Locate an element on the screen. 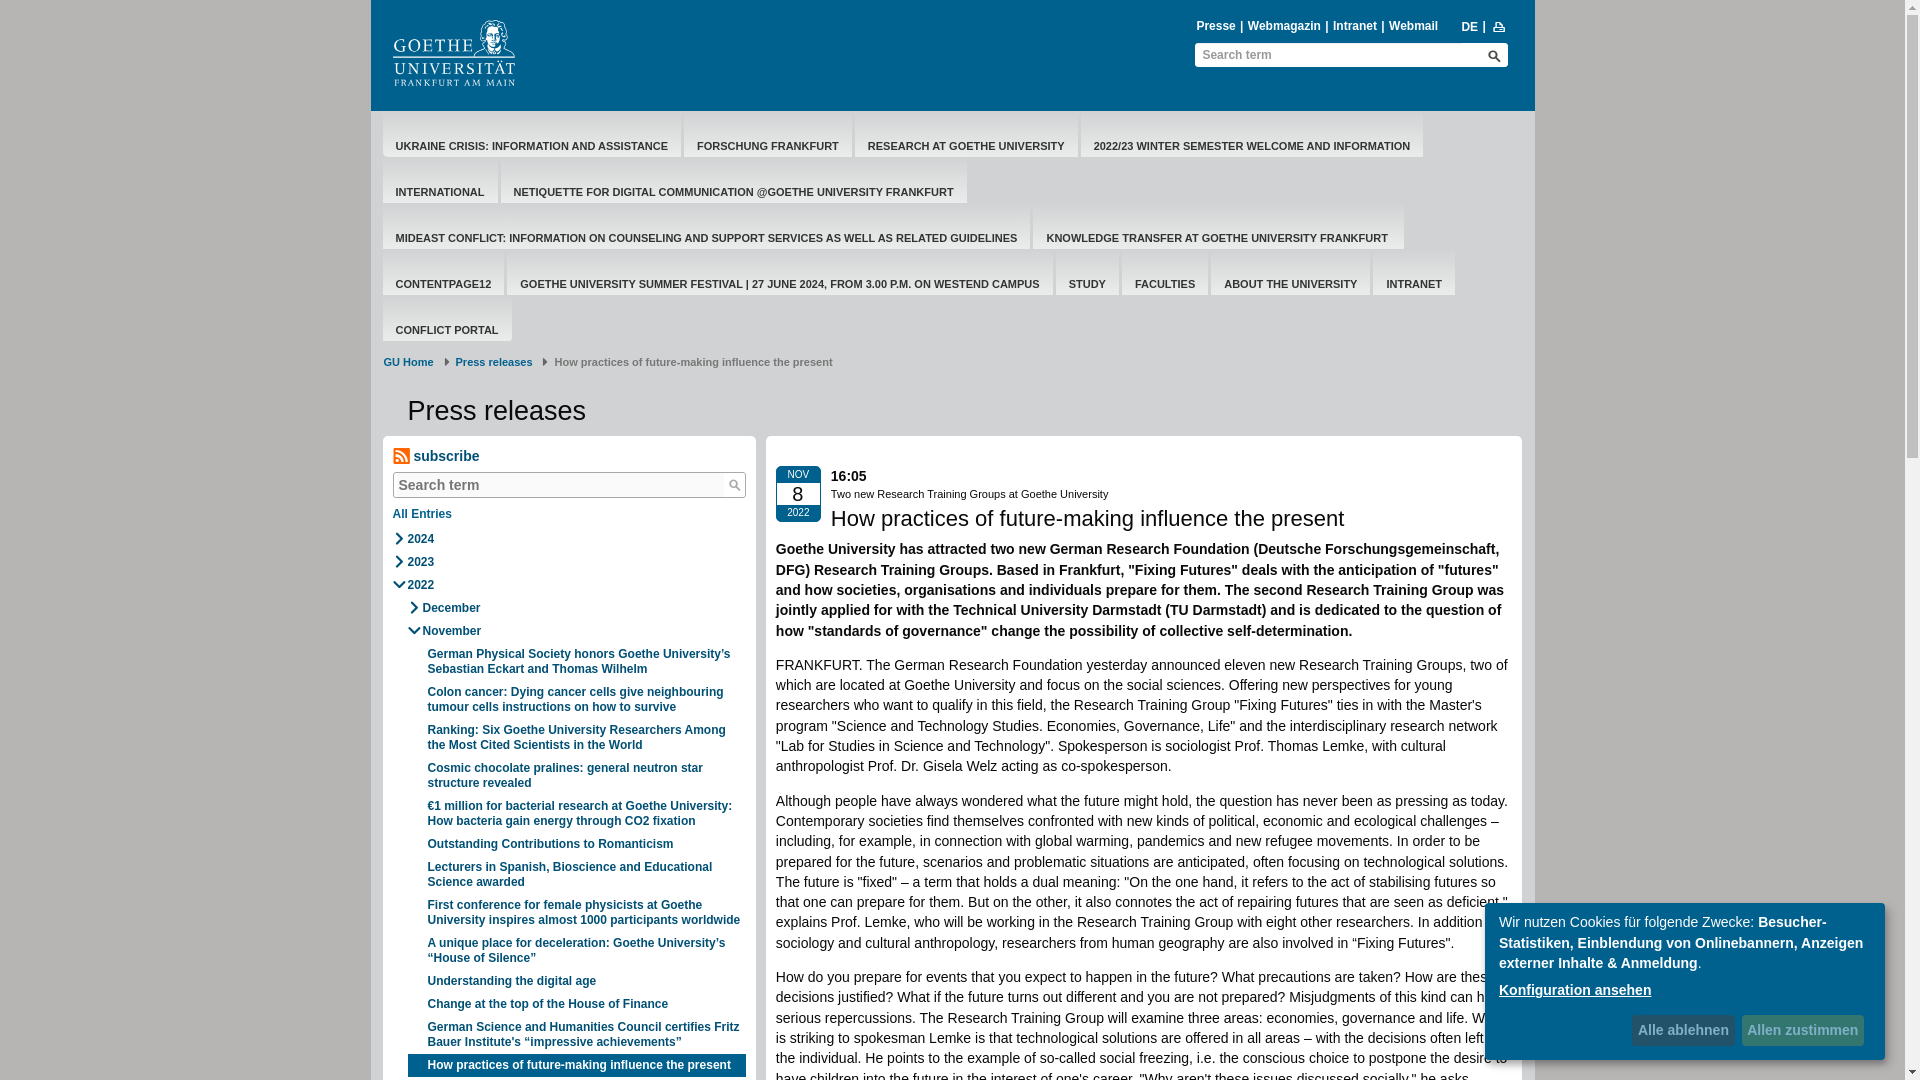 This screenshot has width=1920, height=1080. CONTENTPAGE12 is located at coordinates (444, 284).